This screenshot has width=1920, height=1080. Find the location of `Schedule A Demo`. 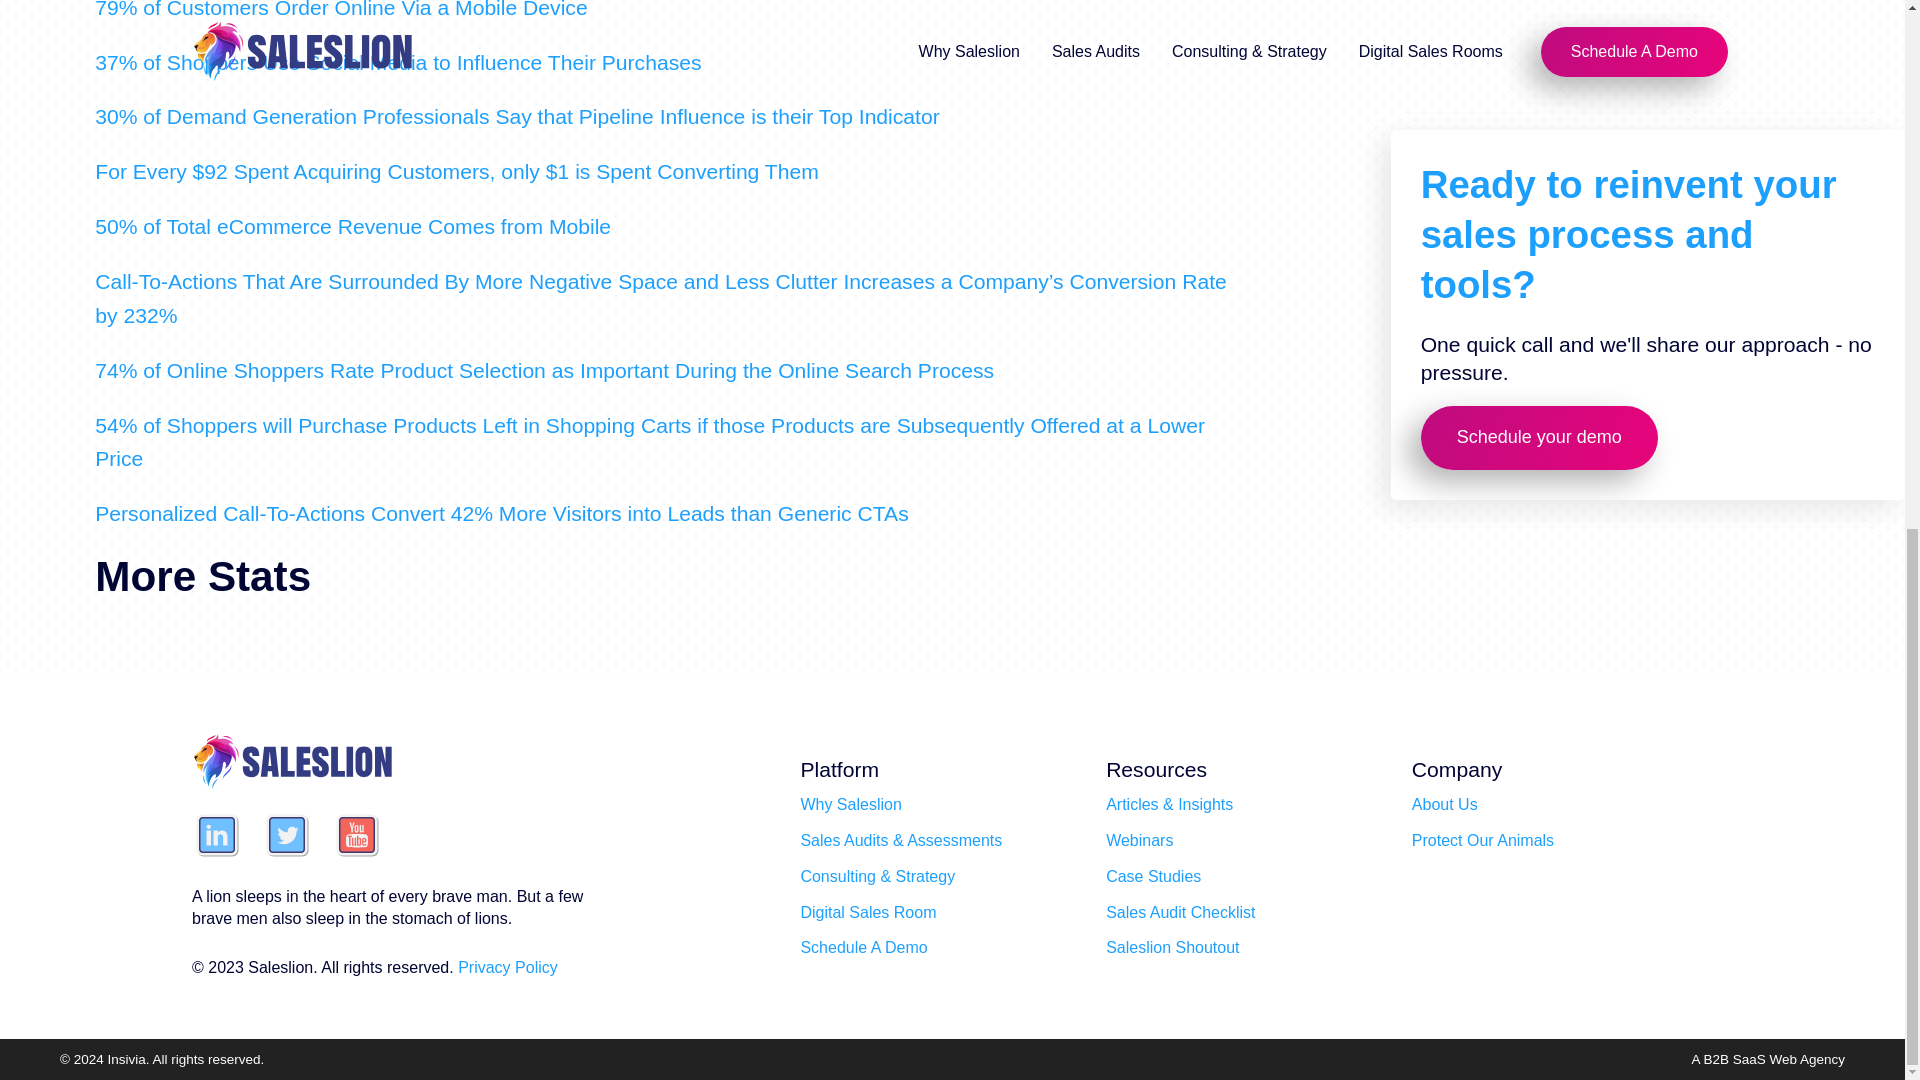

Schedule A Demo is located at coordinates (864, 947).